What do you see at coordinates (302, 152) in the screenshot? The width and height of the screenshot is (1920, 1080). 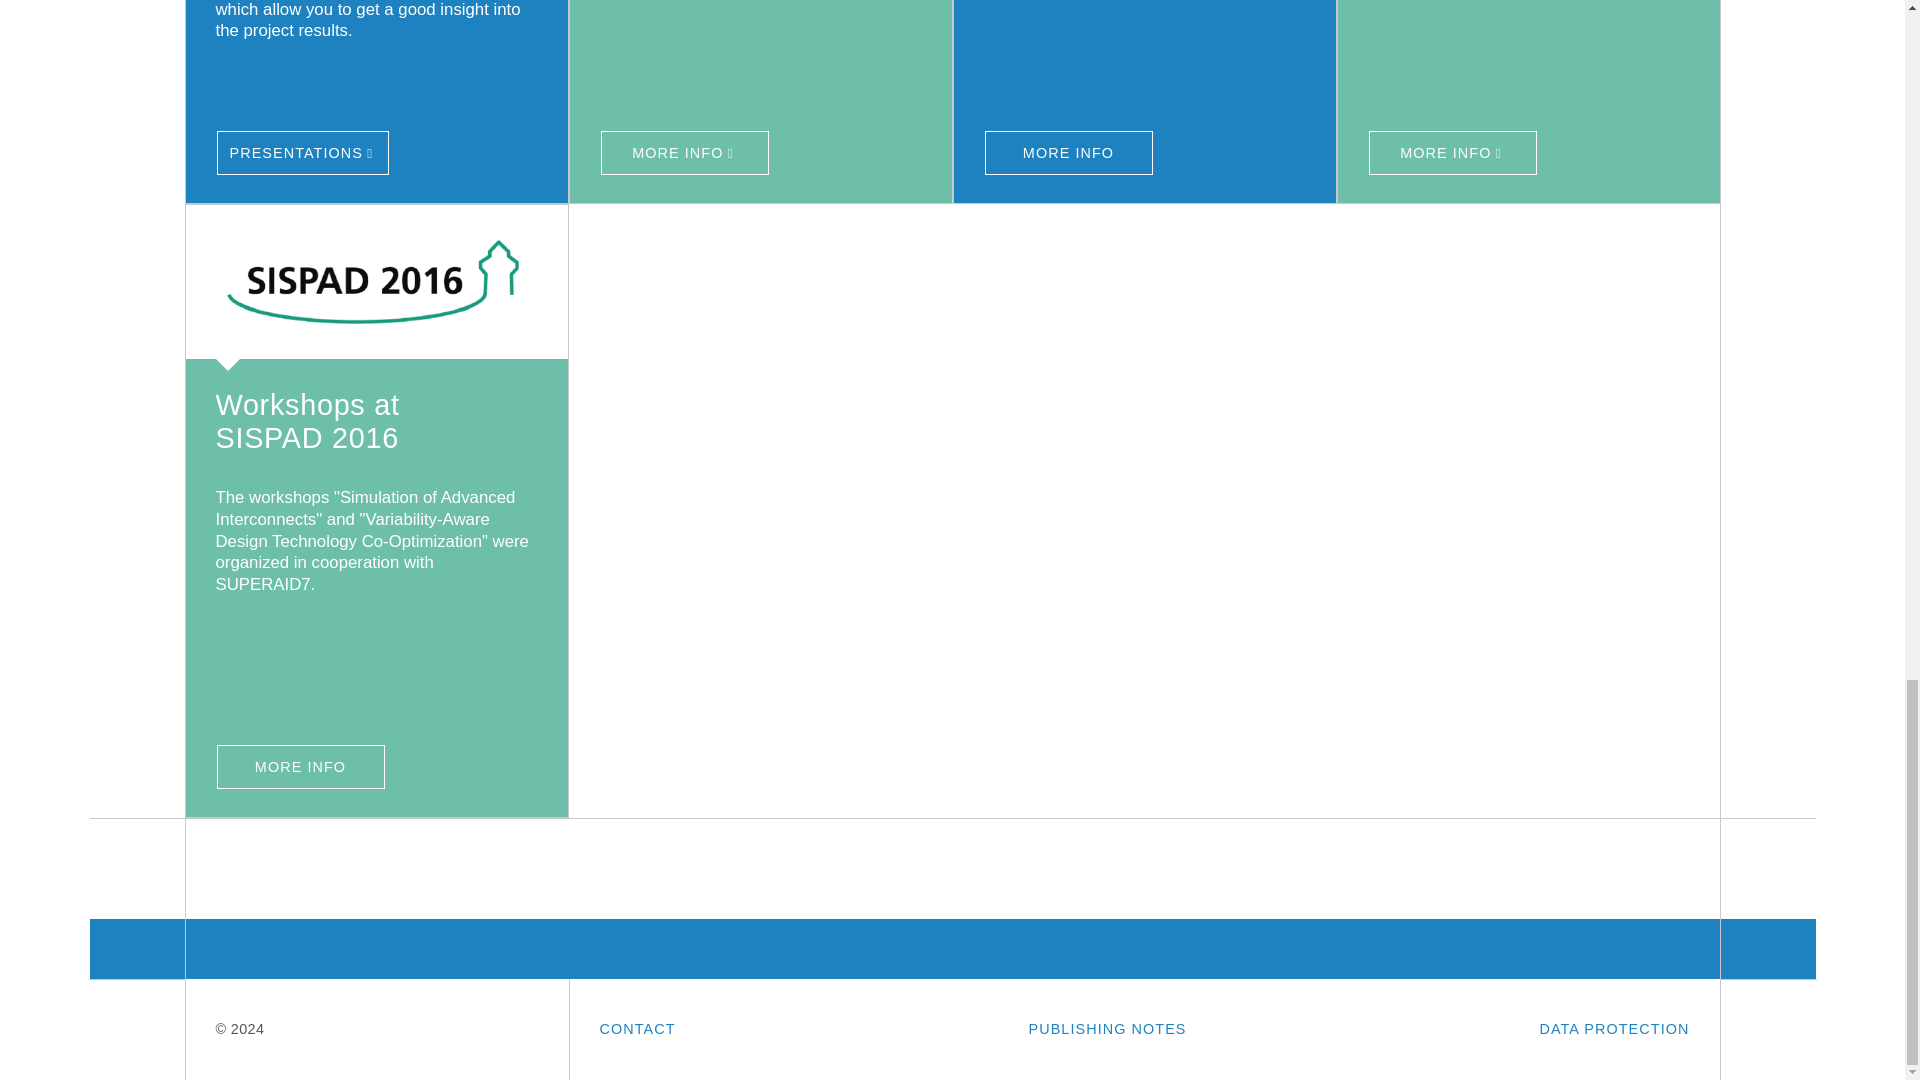 I see `presentations` at bounding box center [302, 152].